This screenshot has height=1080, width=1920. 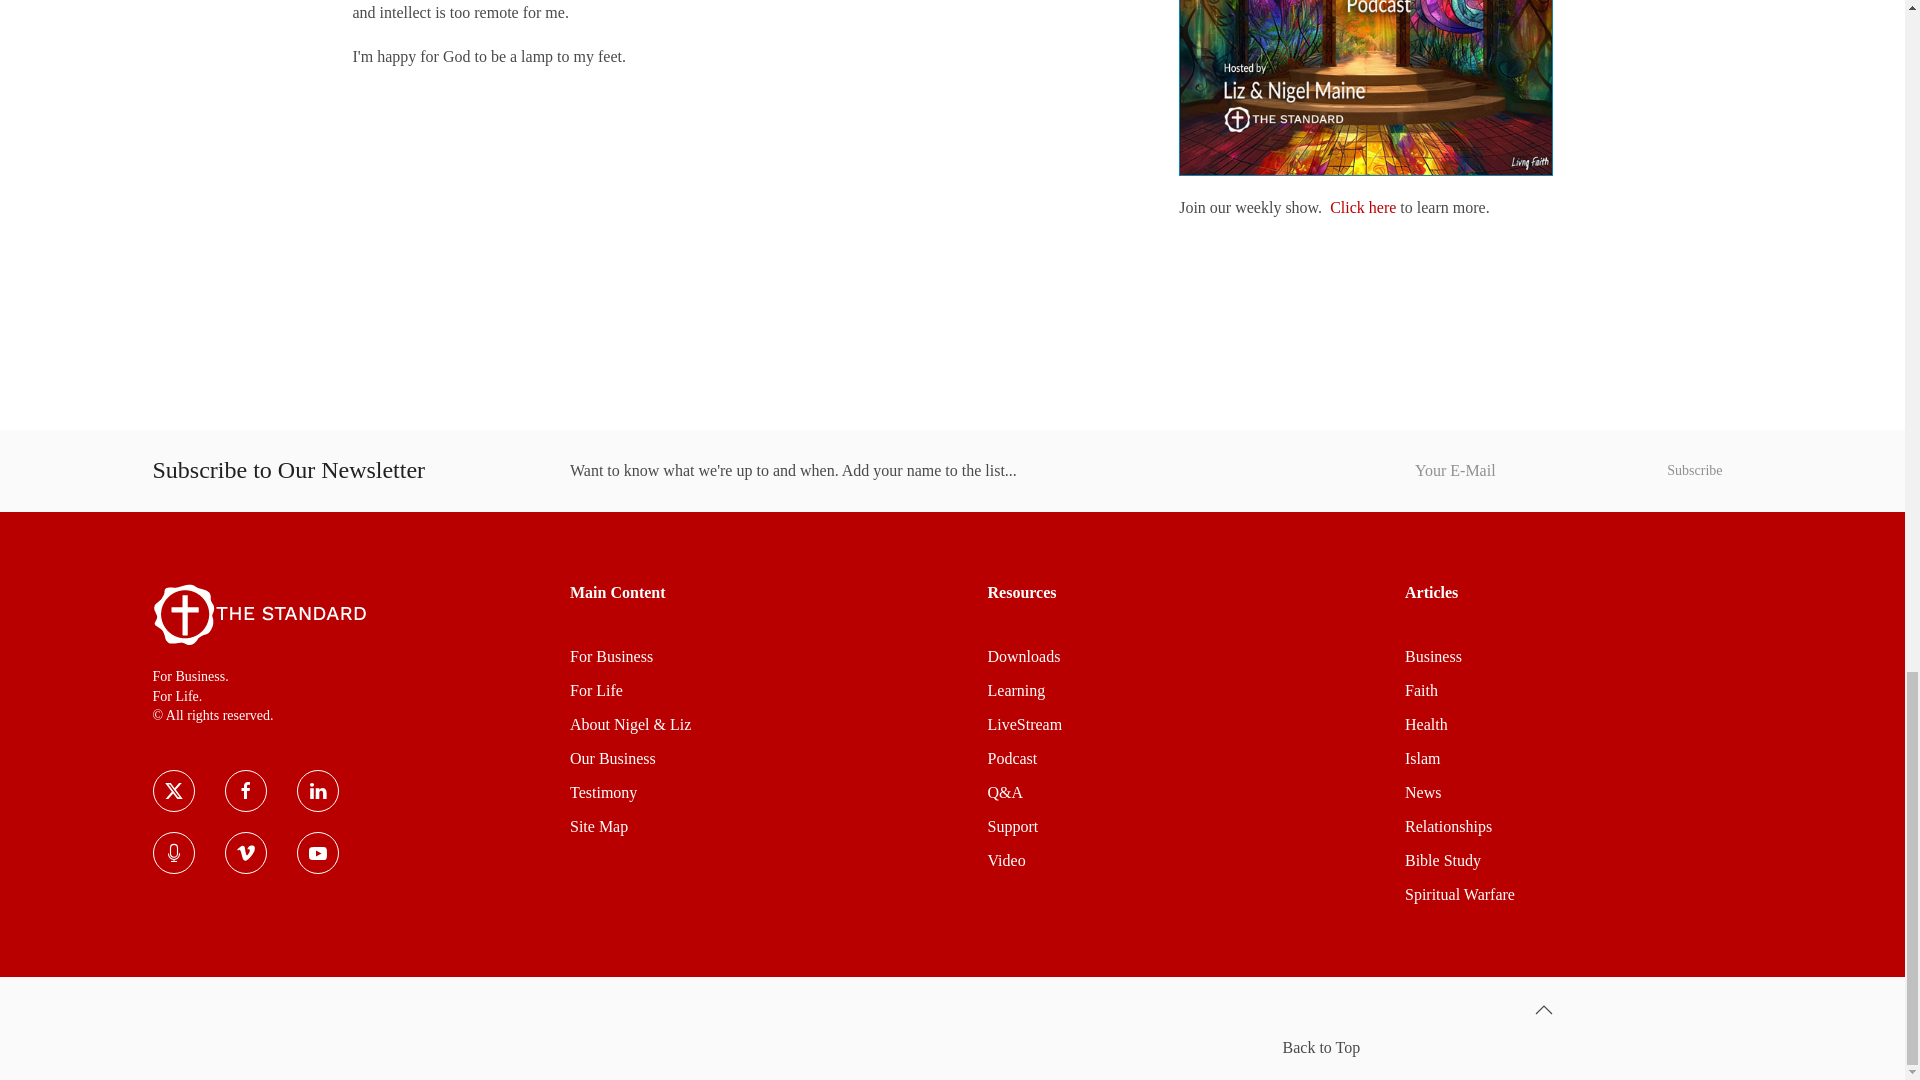 I want to click on Back to Top, so click(x=1542, y=1010).